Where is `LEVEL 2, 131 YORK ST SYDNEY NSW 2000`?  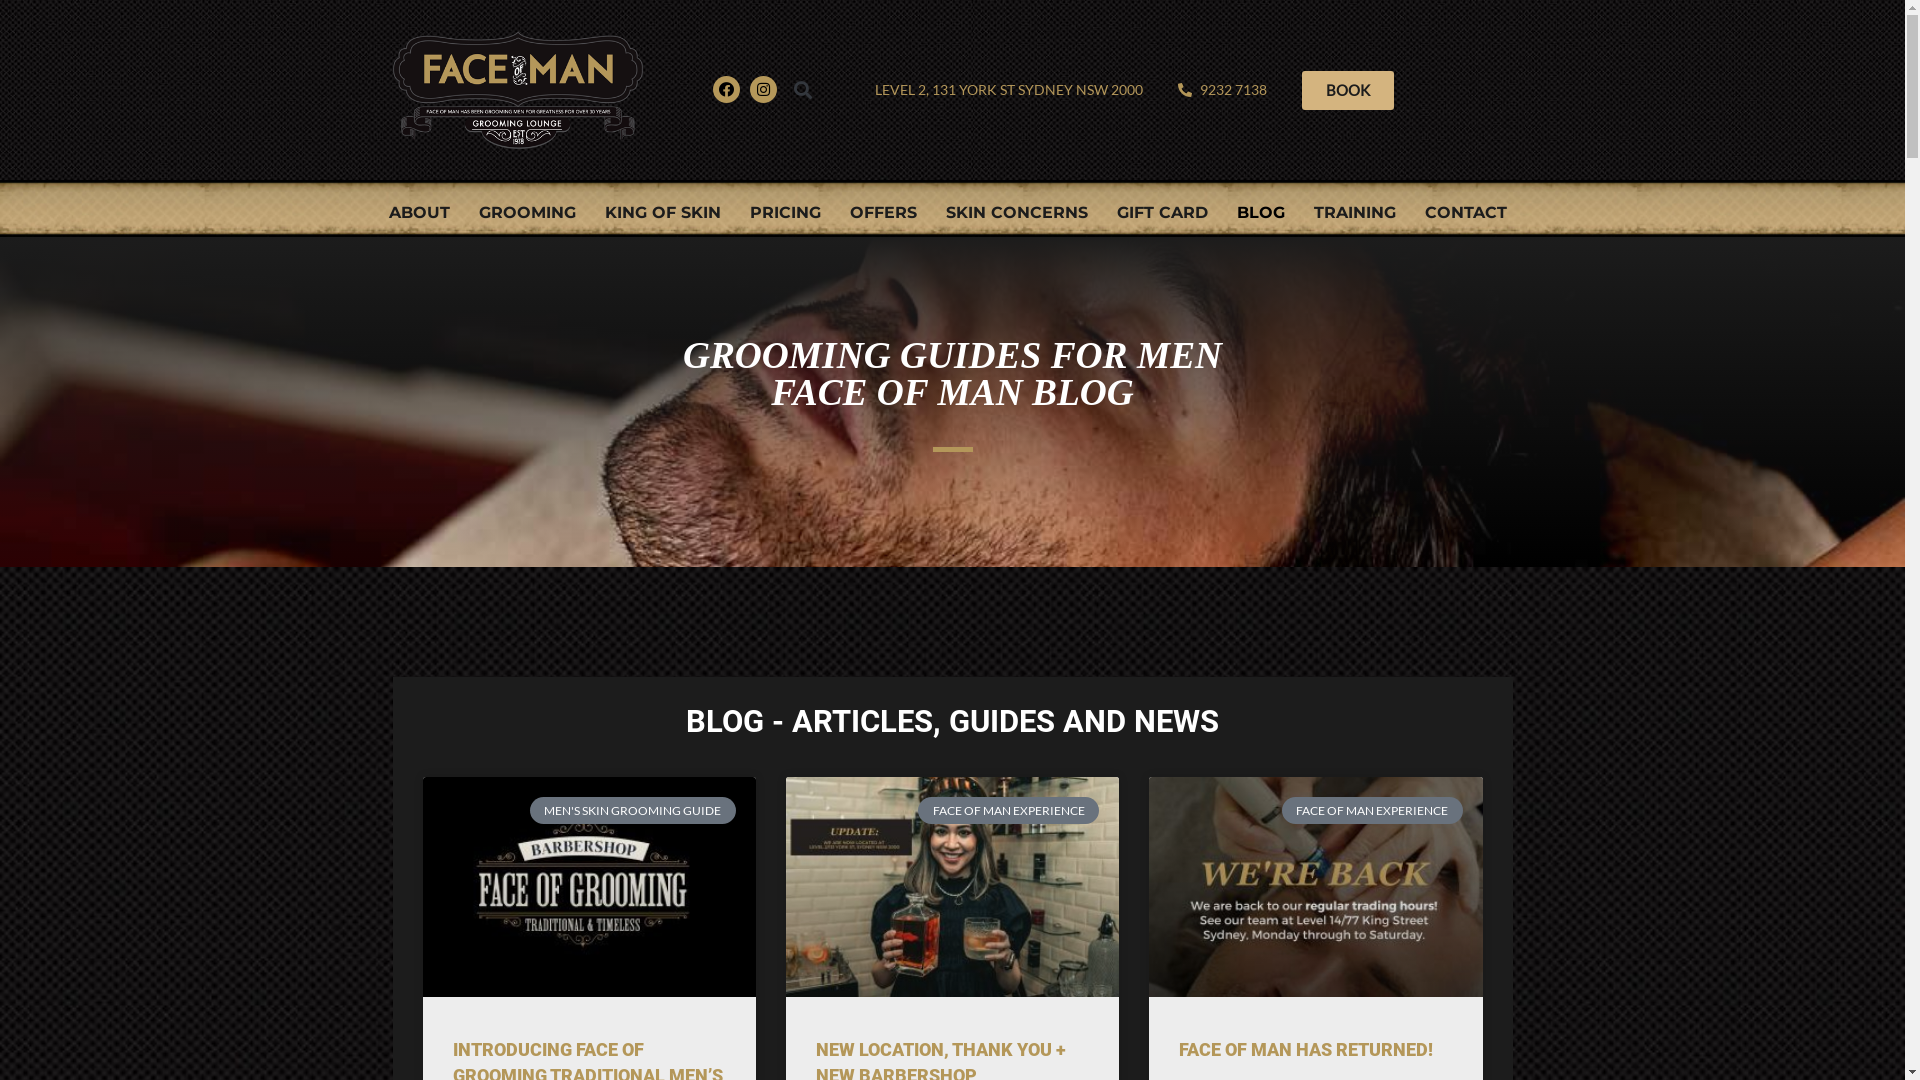
LEVEL 2, 131 YORK ST SYDNEY NSW 2000 is located at coordinates (1008, 90).